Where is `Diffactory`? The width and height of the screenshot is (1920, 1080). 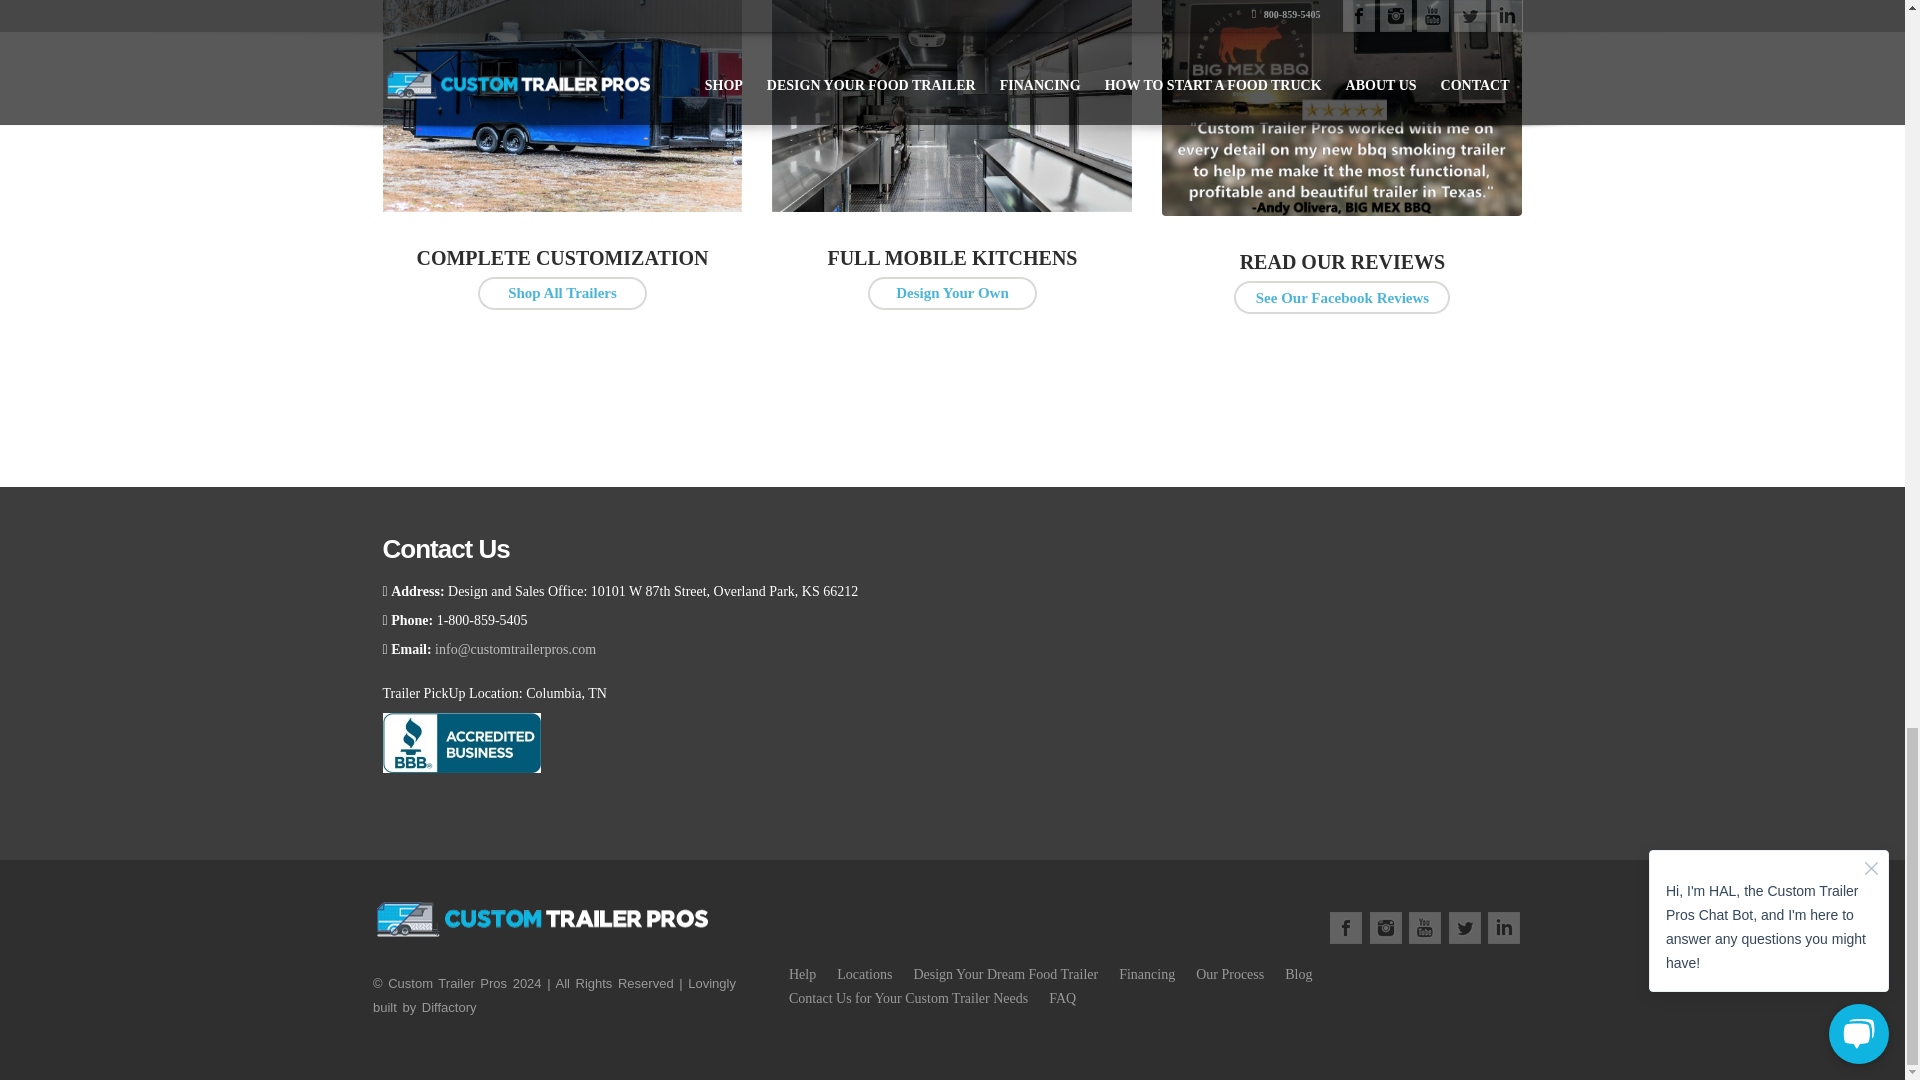 Diffactory is located at coordinates (449, 1008).